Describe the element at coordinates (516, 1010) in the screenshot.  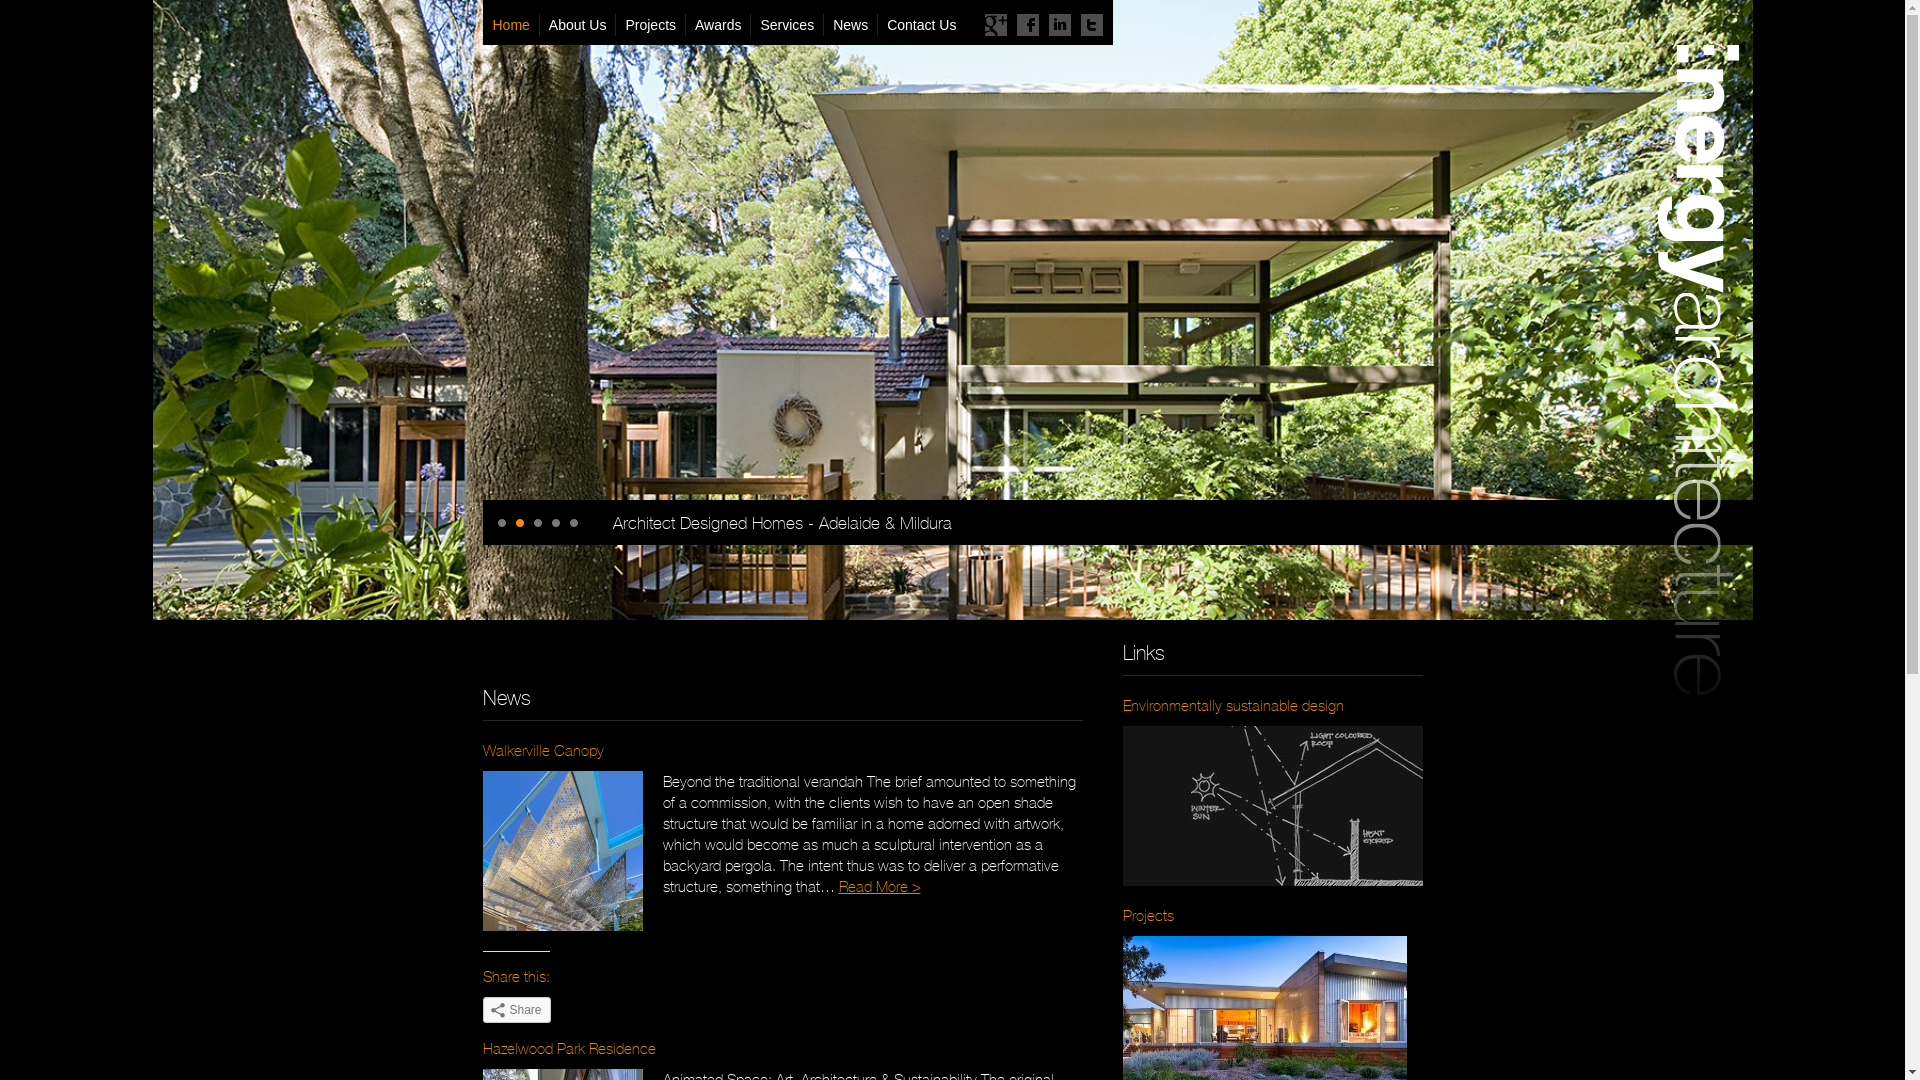
I see `Share` at that location.